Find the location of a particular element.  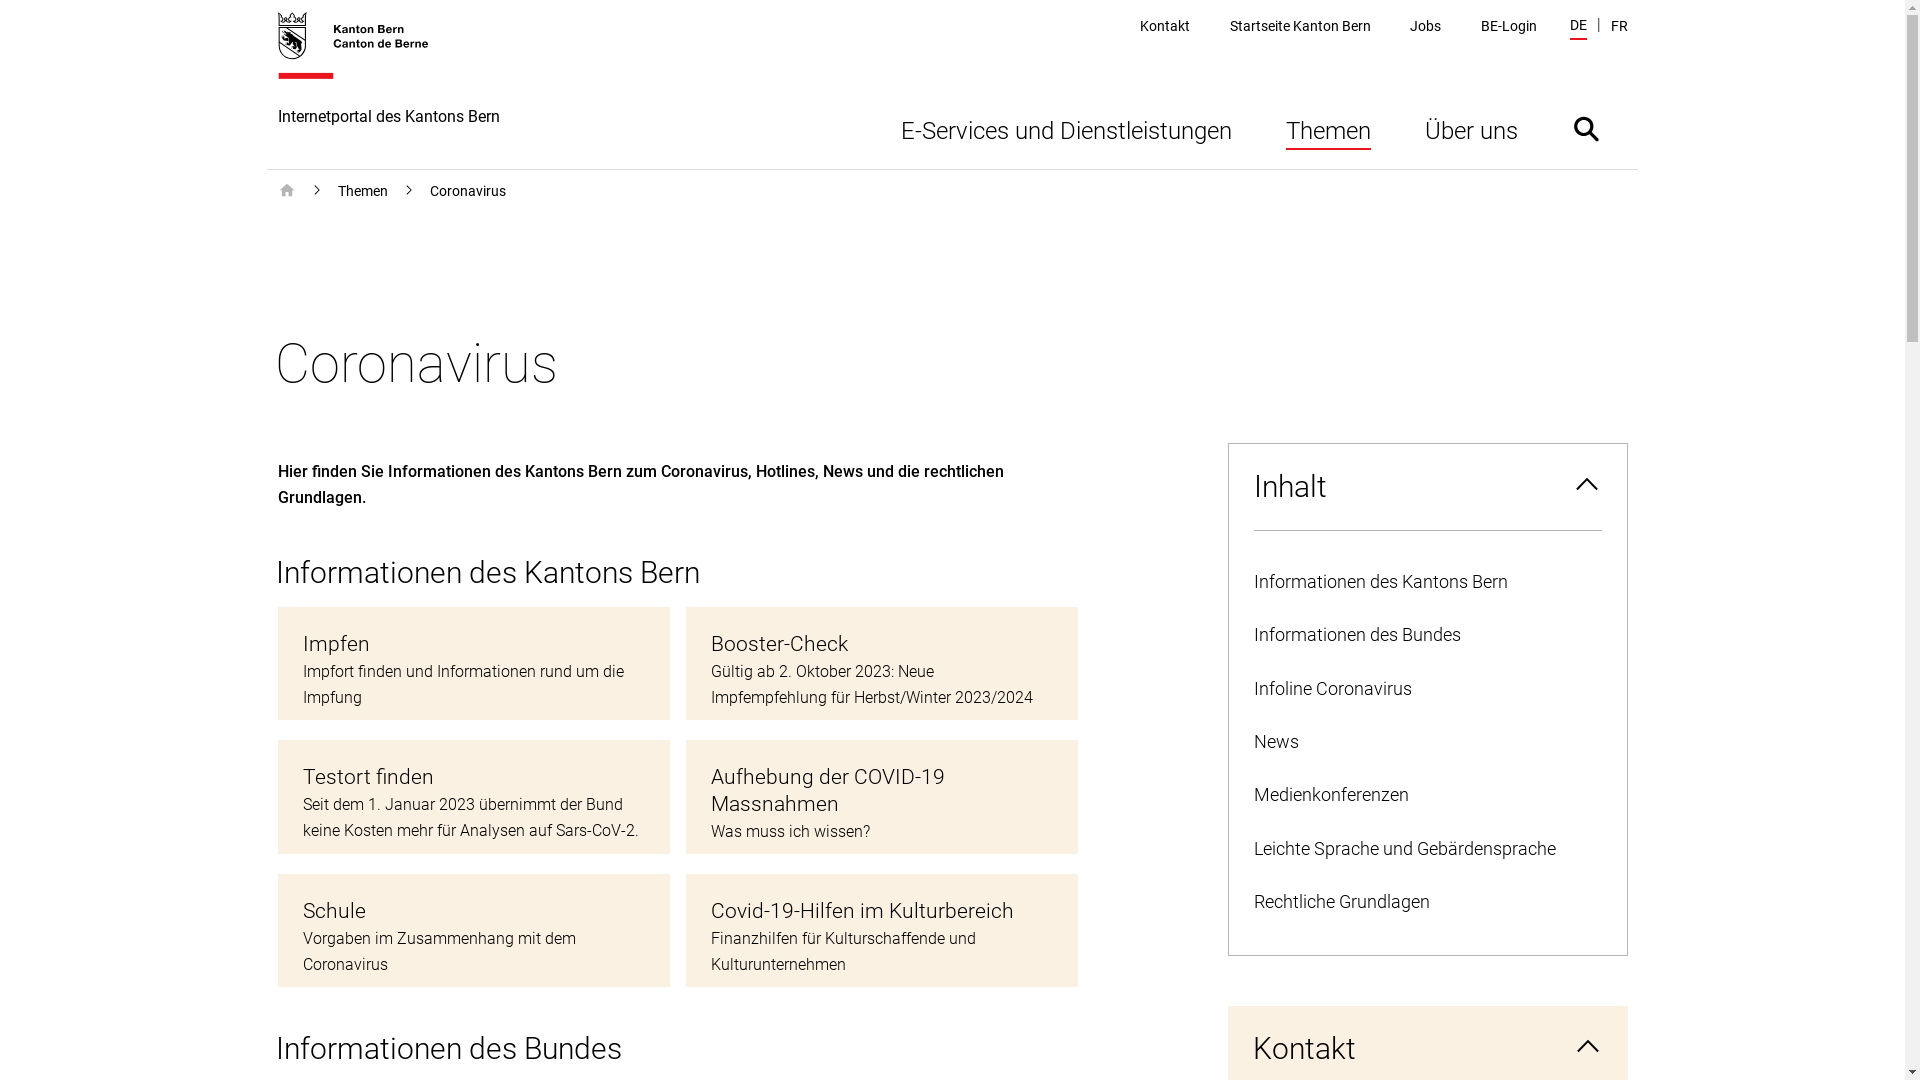

Coronavirus is located at coordinates (468, 191).